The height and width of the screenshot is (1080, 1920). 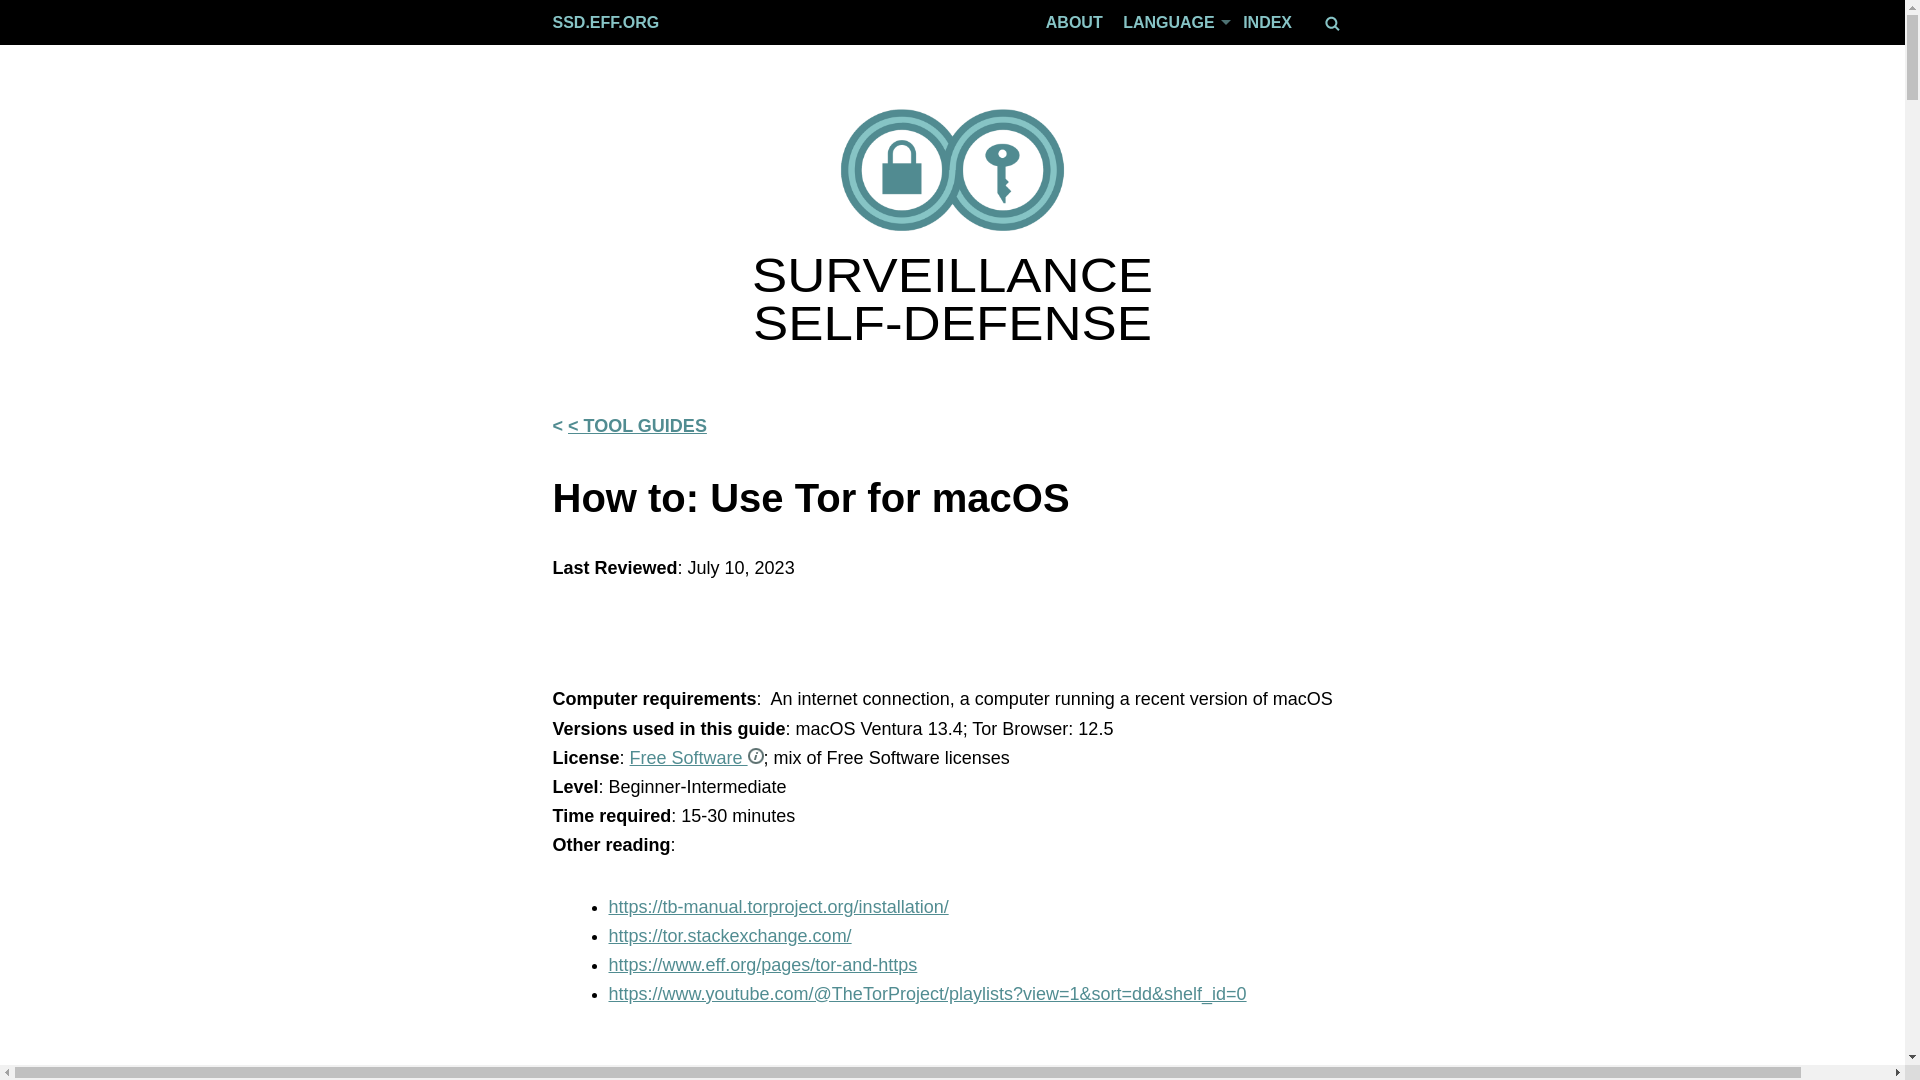 What do you see at coordinates (1169, 22) in the screenshot?
I see `LANGUAGE` at bounding box center [1169, 22].